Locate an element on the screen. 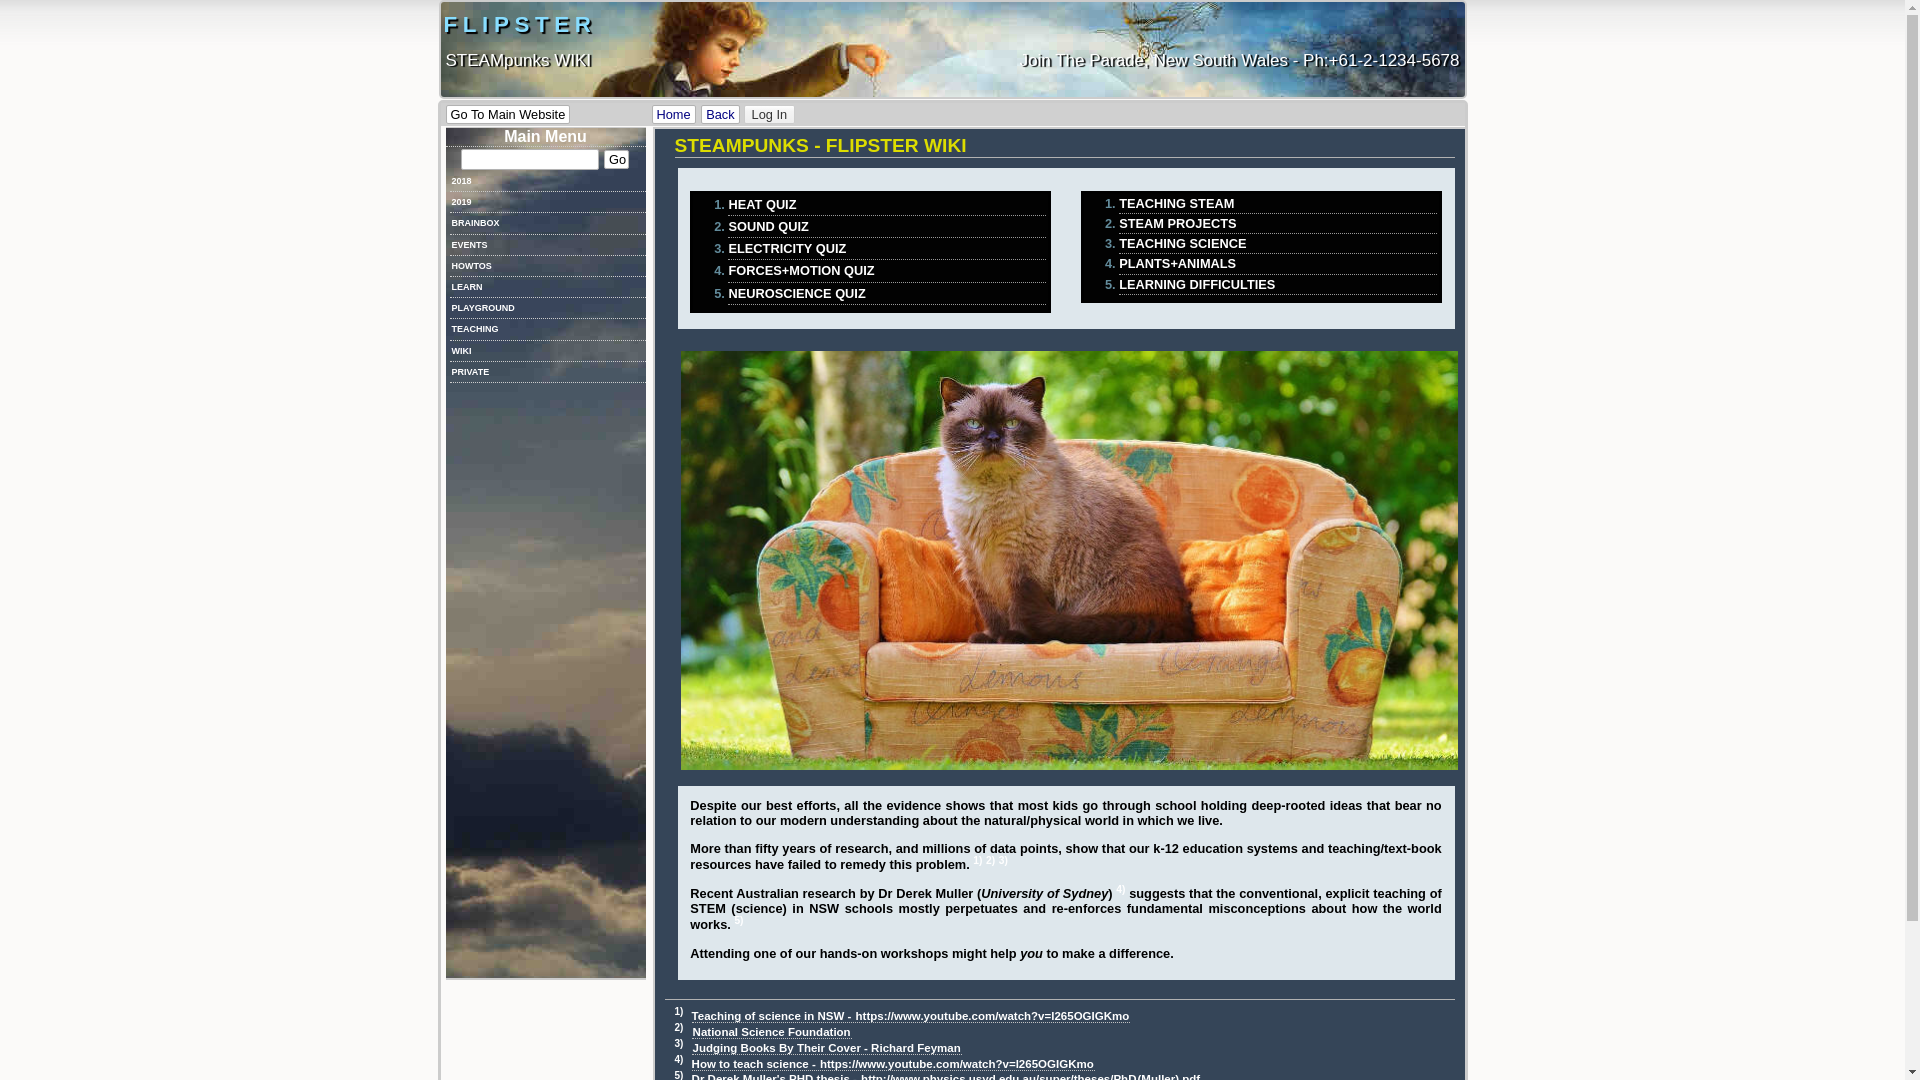 This screenshot has width=1920, height=1080. 4) is located at coordinates (1120, 890).